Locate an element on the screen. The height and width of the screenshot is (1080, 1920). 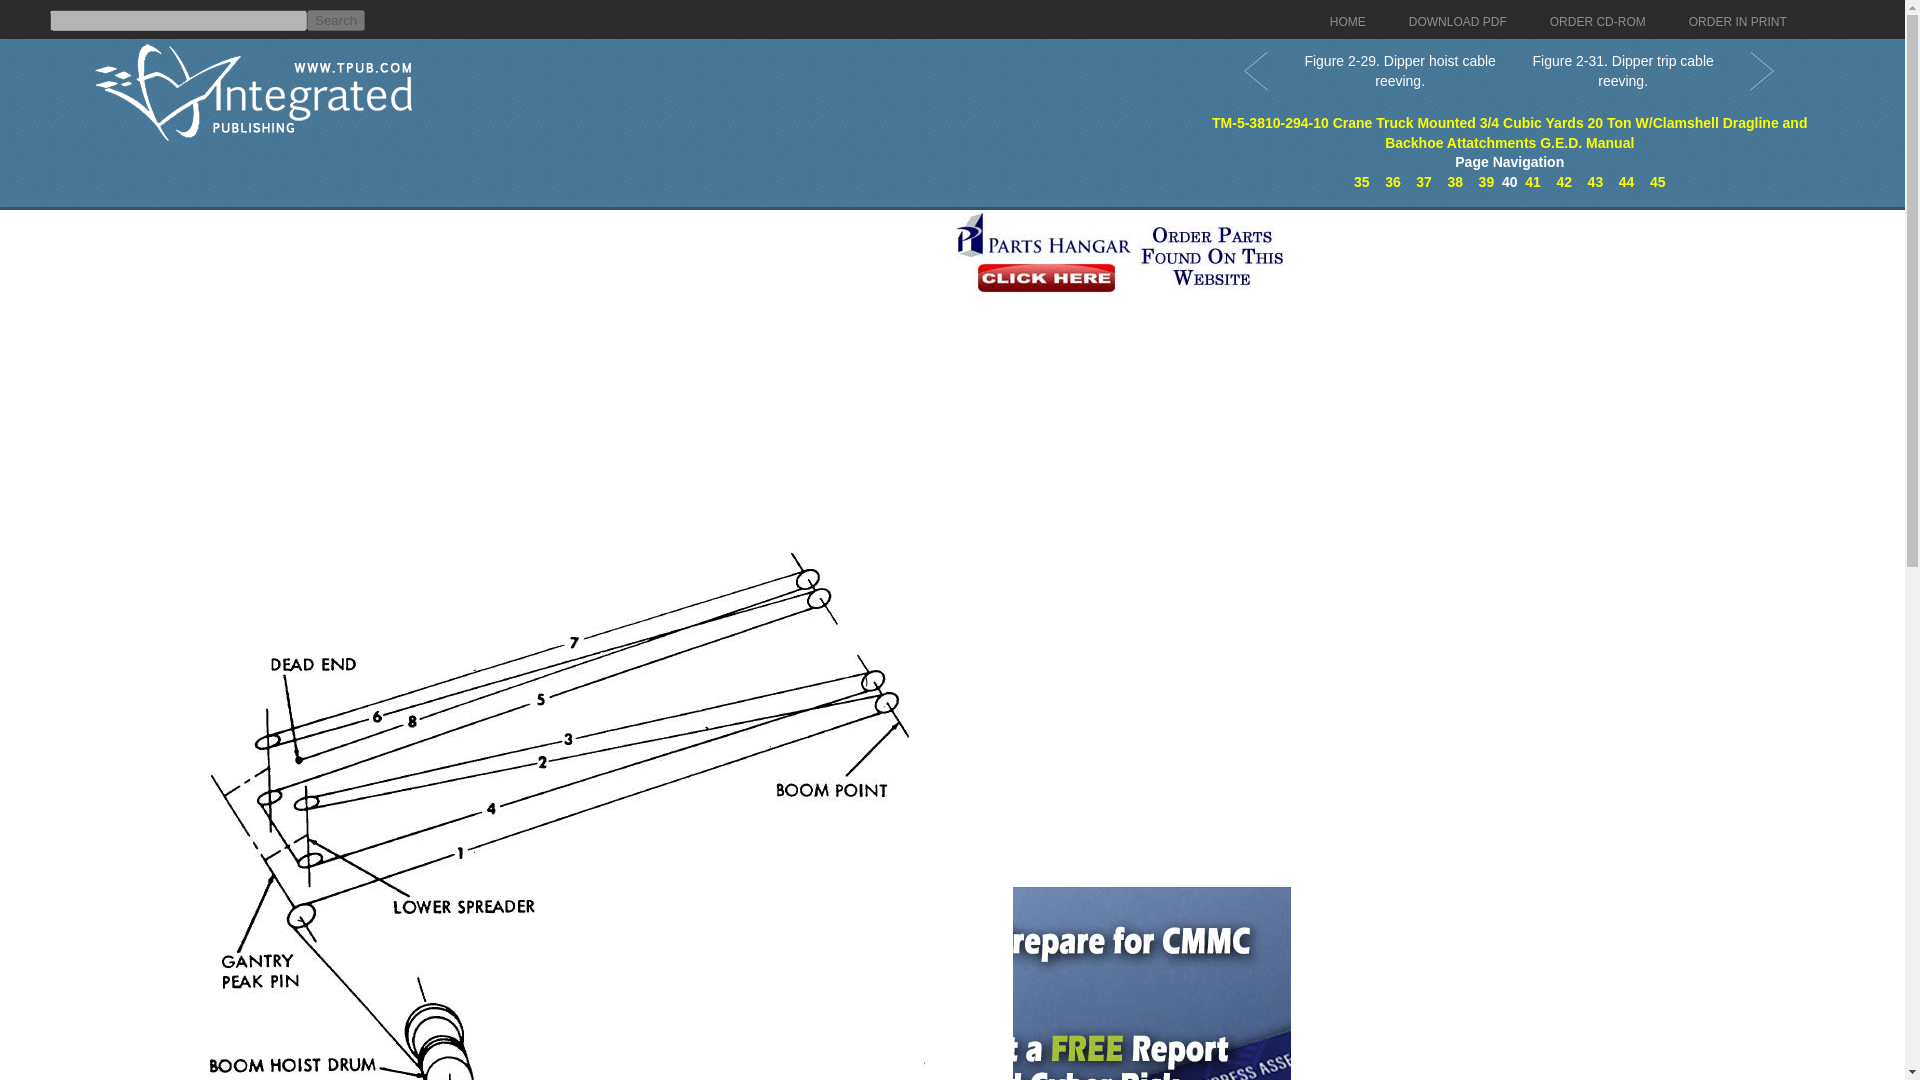
Figure 2-24. Installing crowd sprocket lagging. is located at coordinates (1362, 182).